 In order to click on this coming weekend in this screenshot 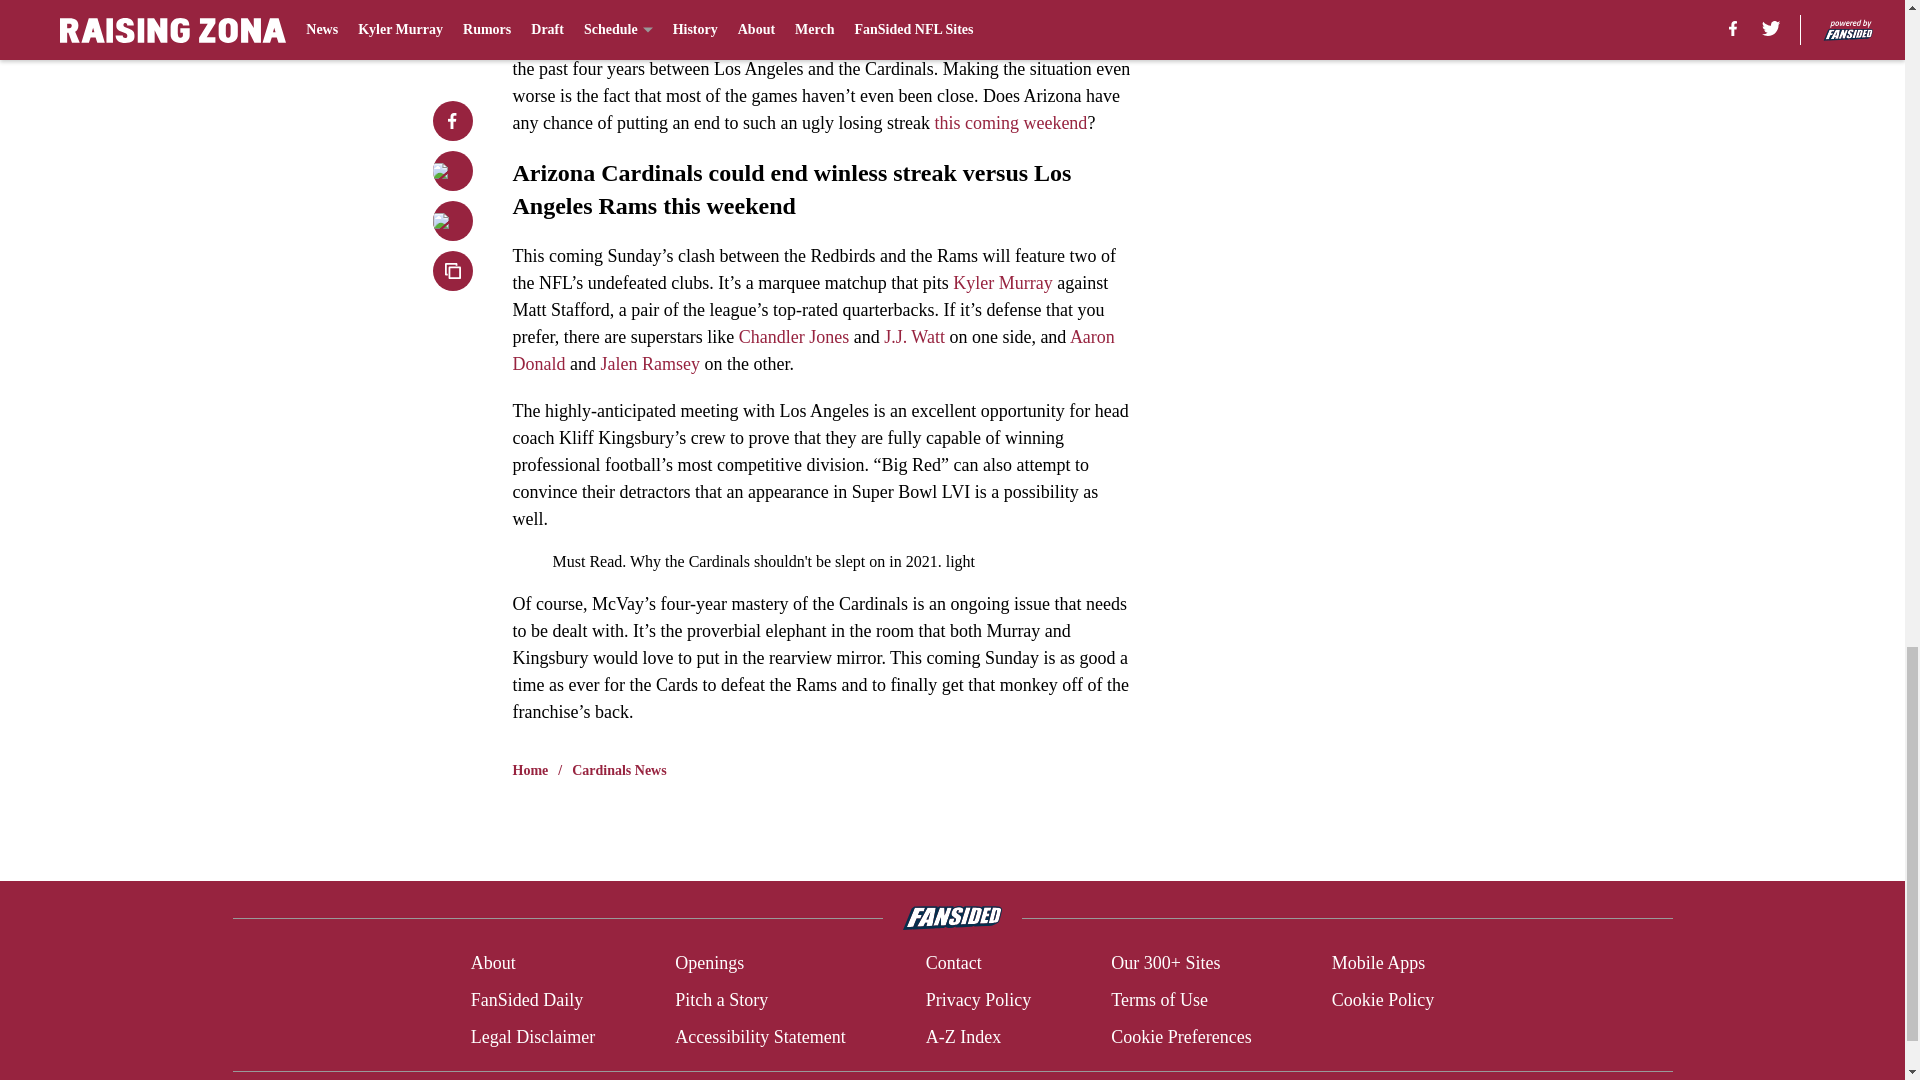, I will do `click(1010, 122)`.